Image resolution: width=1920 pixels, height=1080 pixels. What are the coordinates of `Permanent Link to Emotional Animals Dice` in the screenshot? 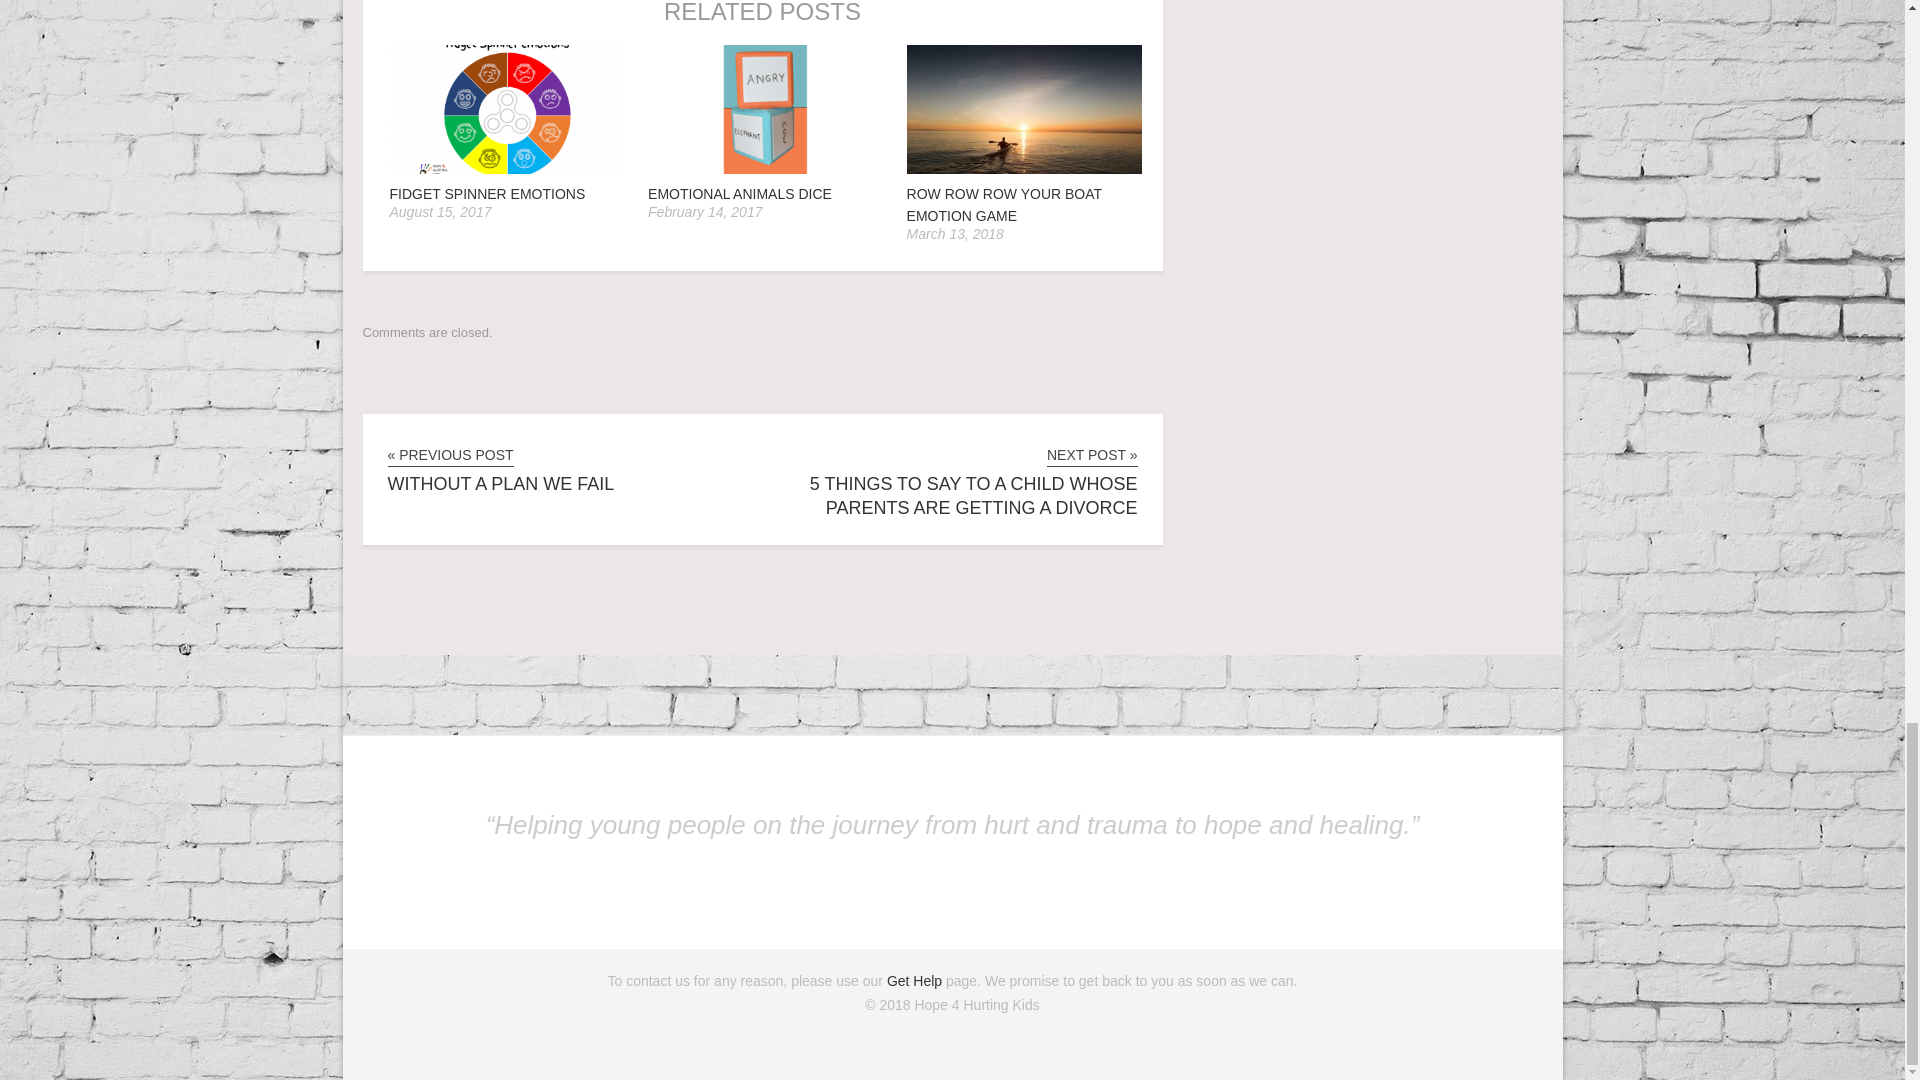 It's located at (740, 193).